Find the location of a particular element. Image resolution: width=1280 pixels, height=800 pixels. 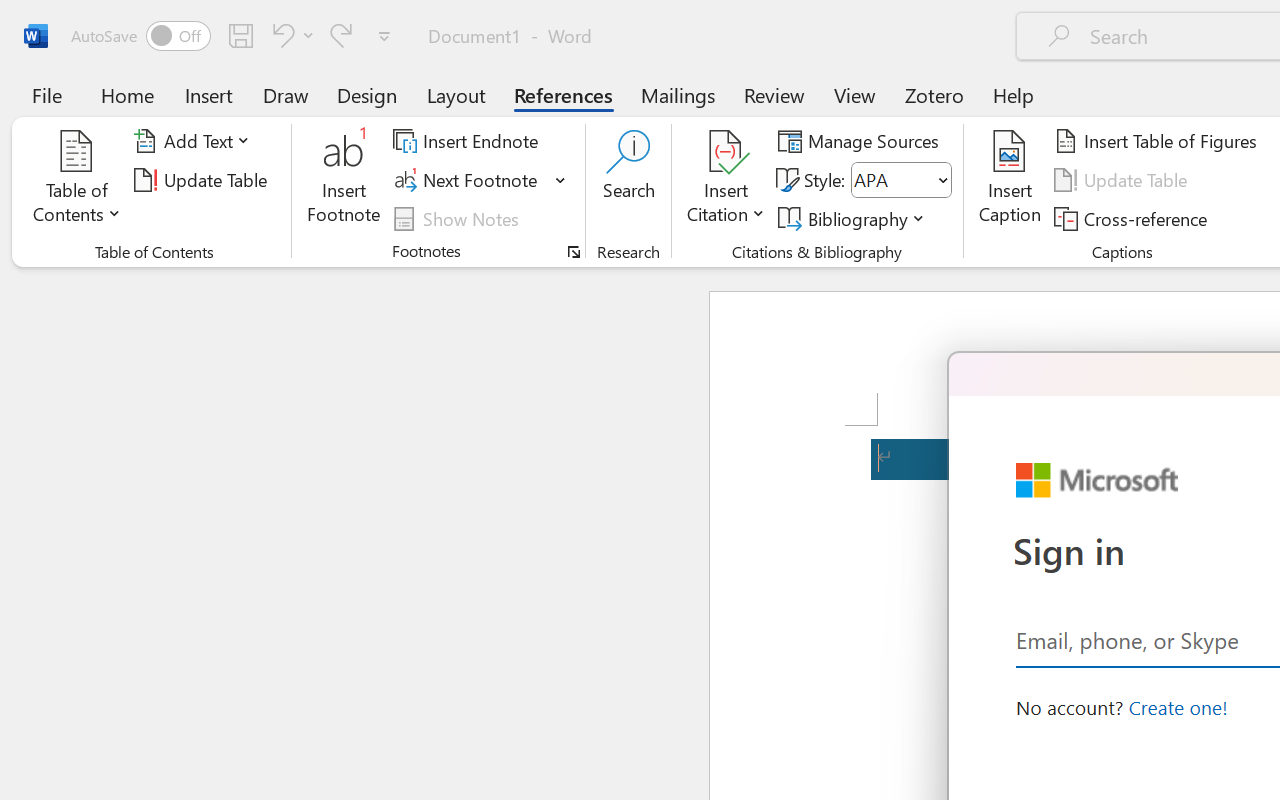

Insert Citation is located at coordinates (726, 180).